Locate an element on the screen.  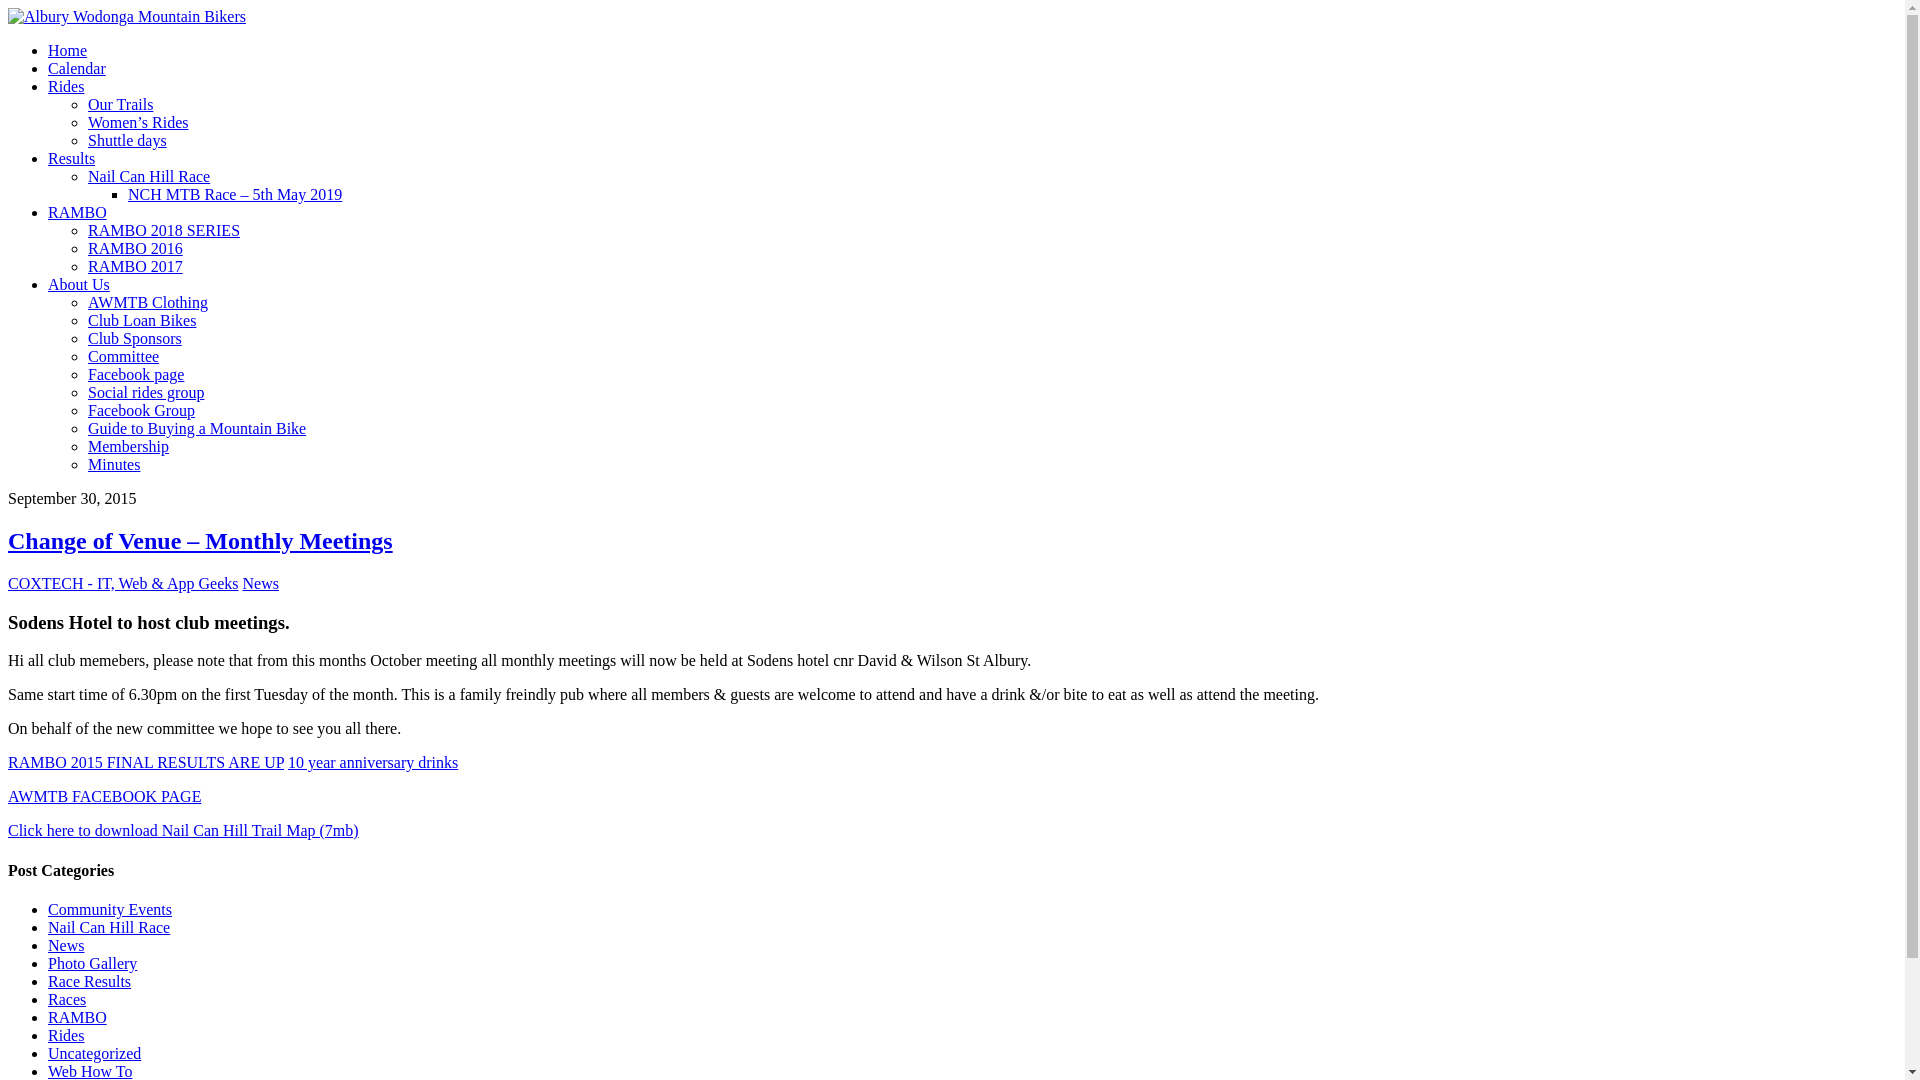
Community Events is located at coordinates (110, 910).